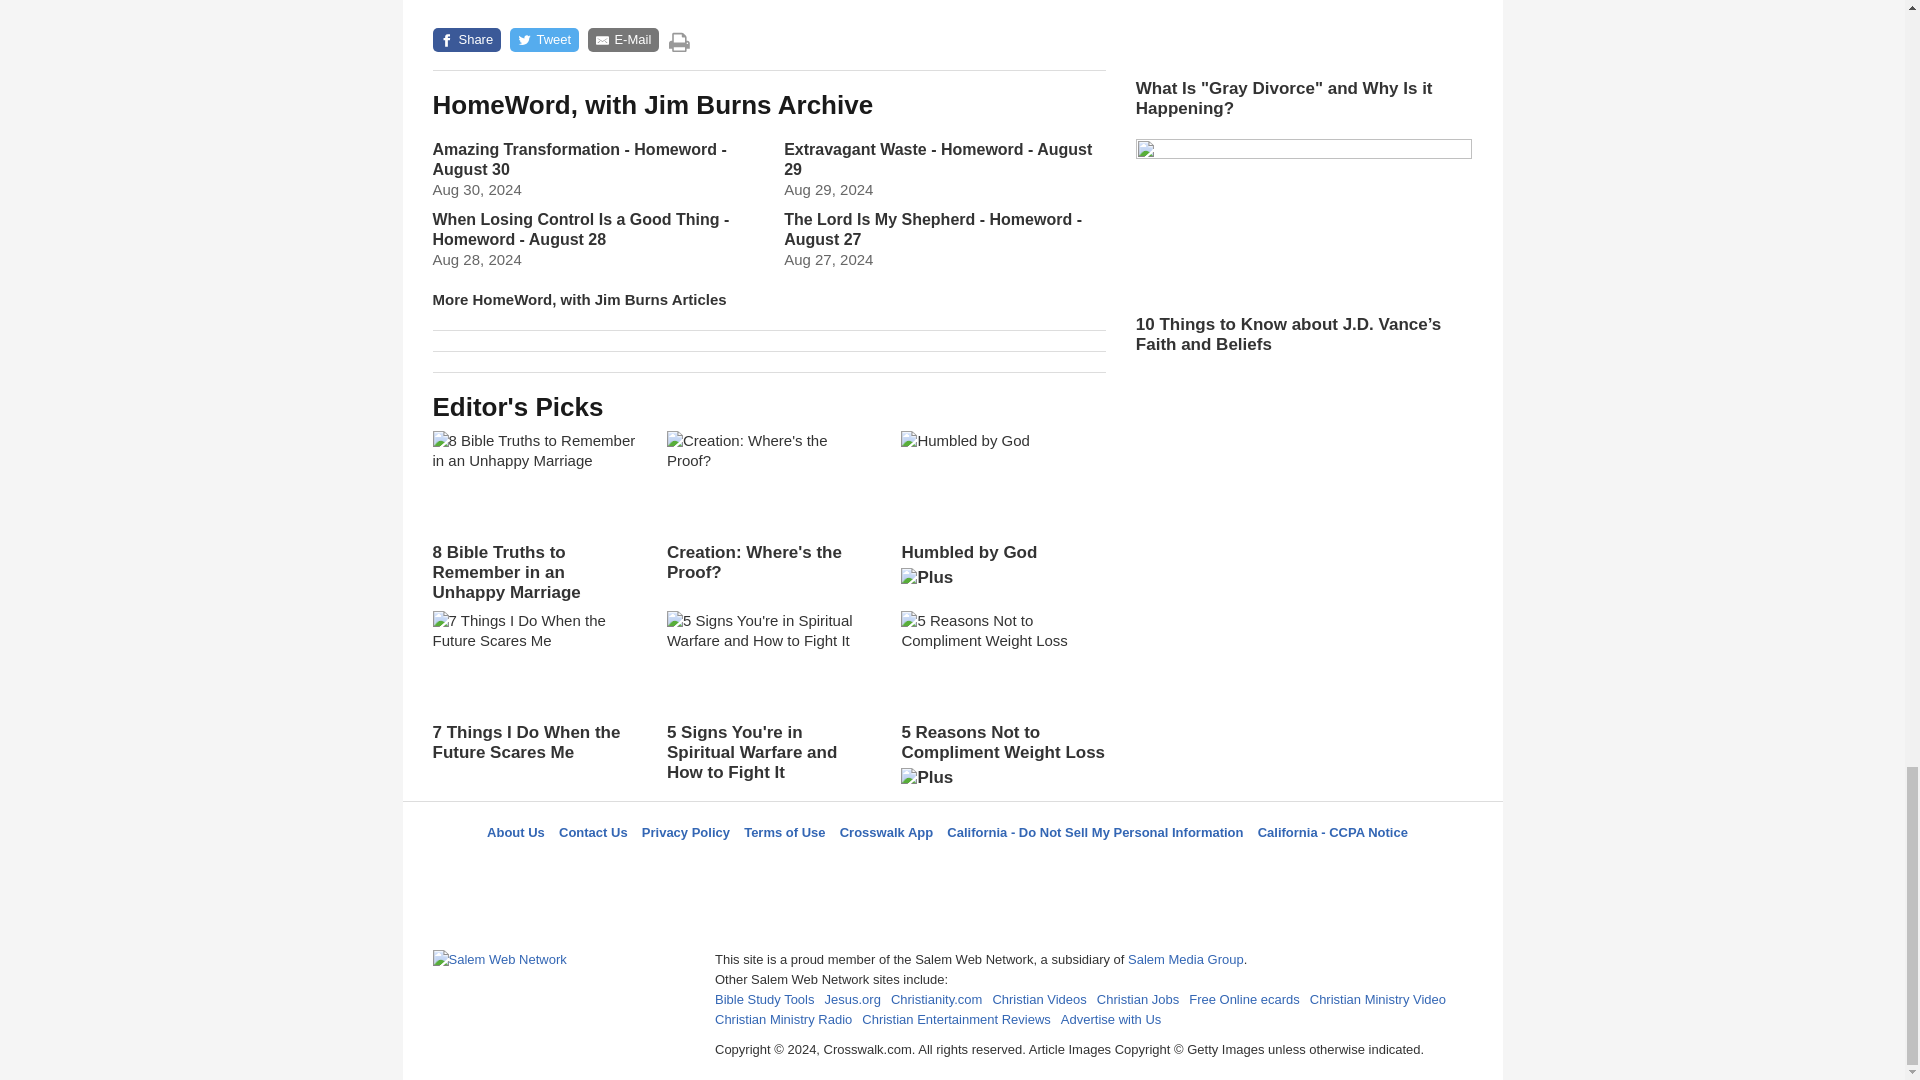  I want to click on 5 Signs You're in Spiritual Warfare and How to Fight It, so click(768, 697).